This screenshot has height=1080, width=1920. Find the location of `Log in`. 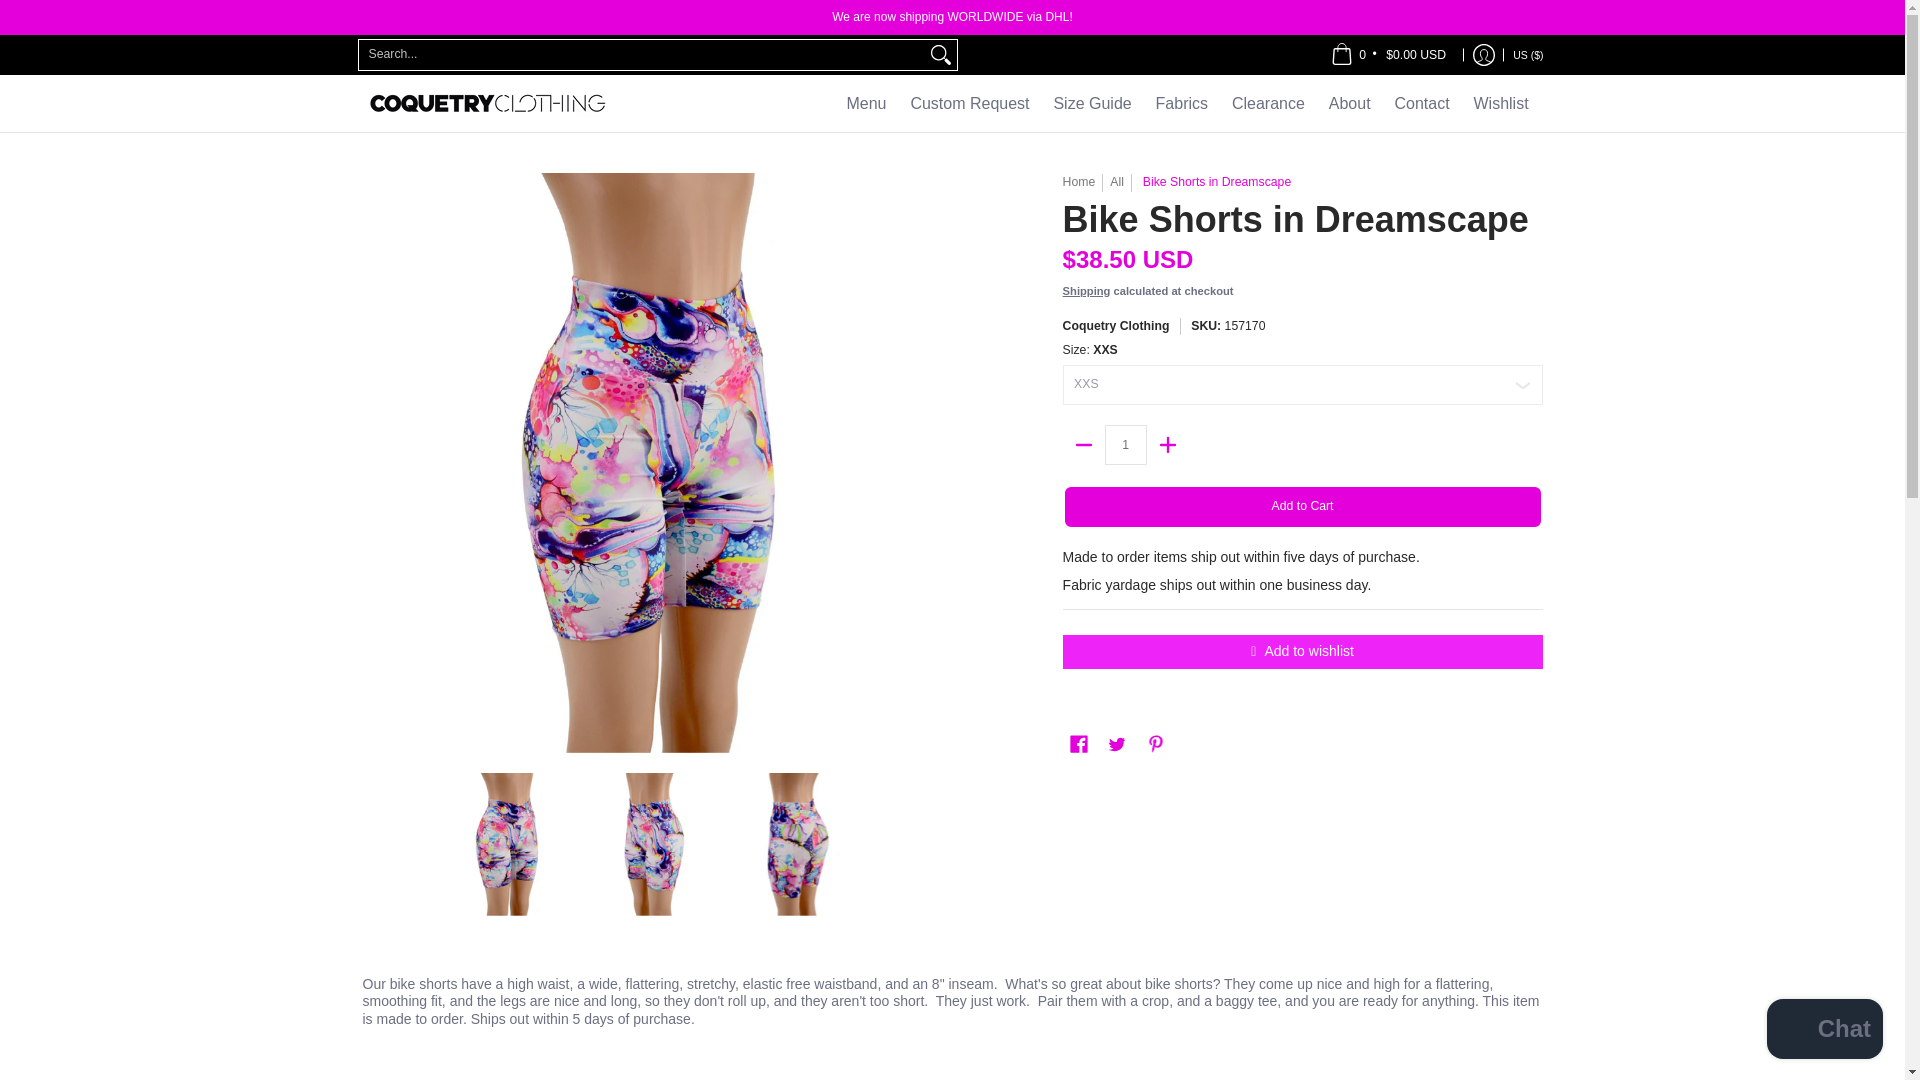

Log in is located at coordinates (1483, 54).